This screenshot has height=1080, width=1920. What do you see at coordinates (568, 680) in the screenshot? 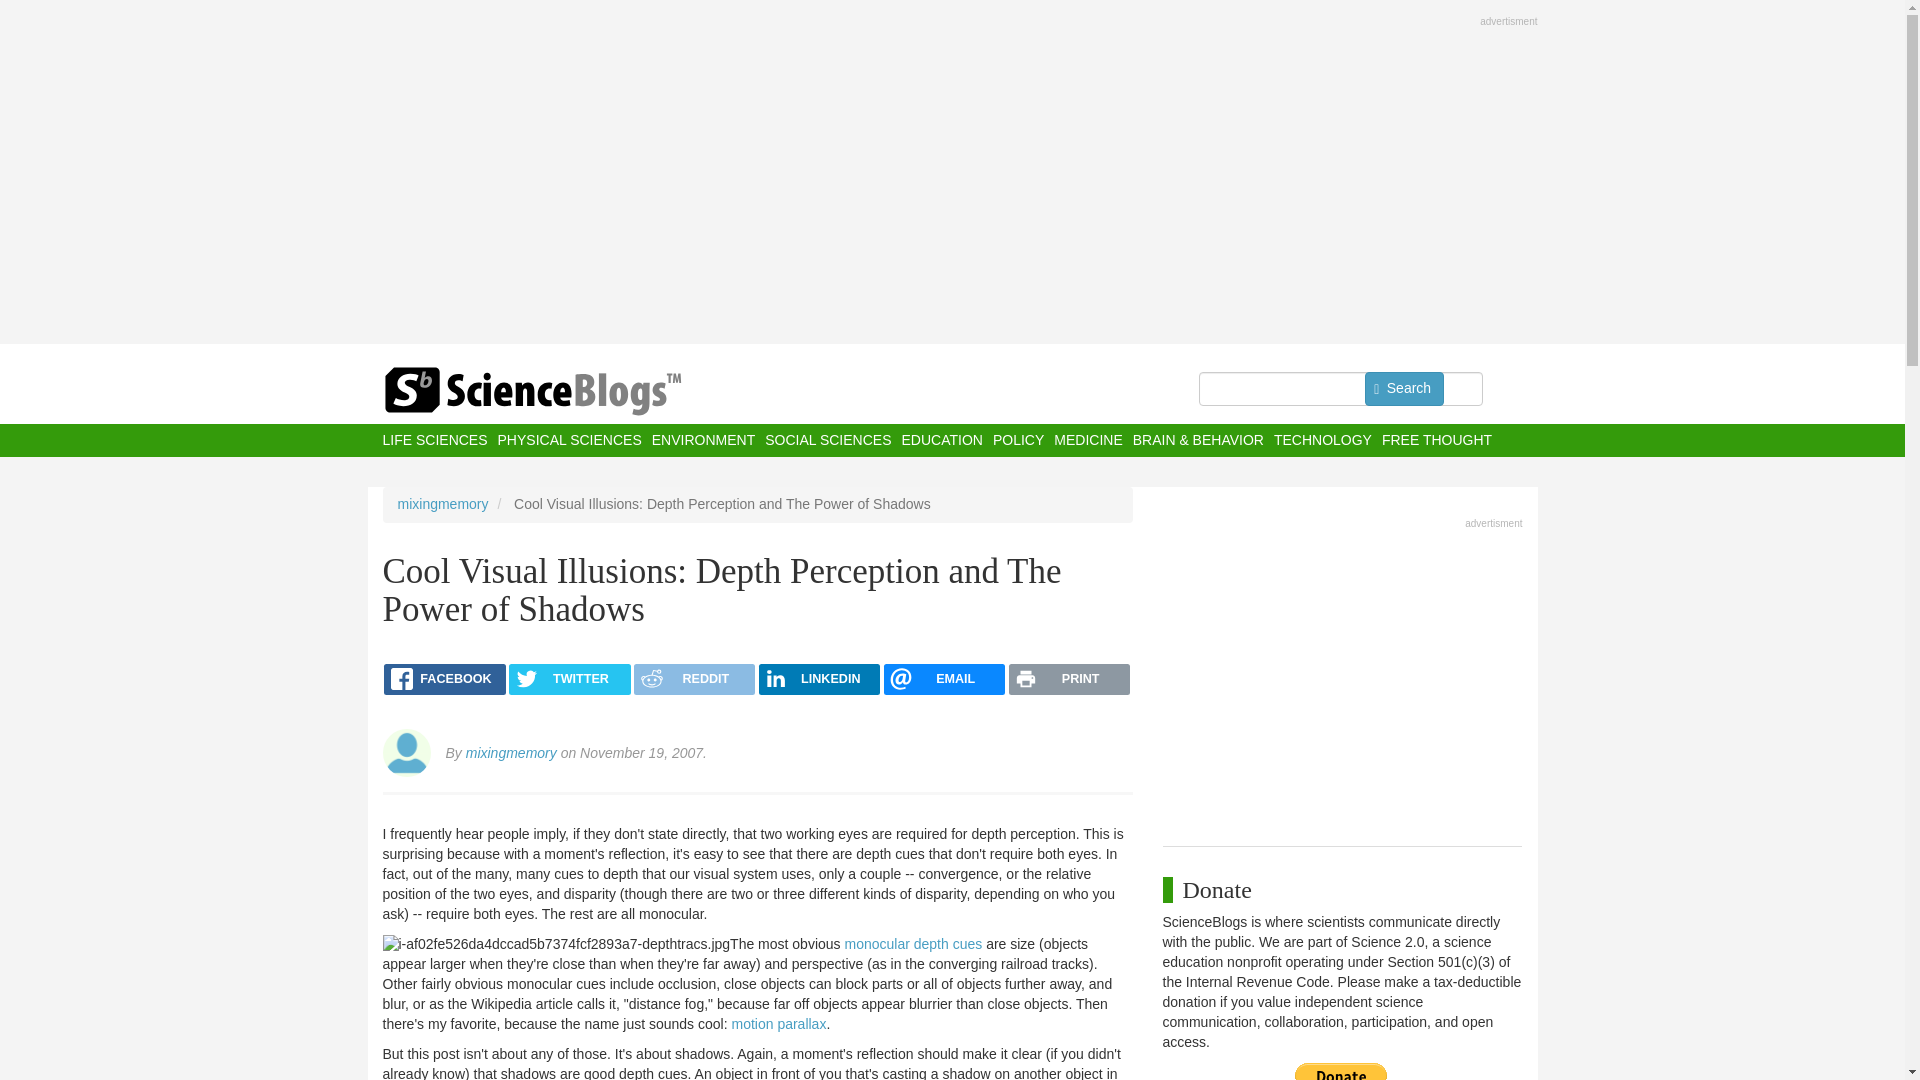
I see `TWITTER` at bounding box center [568, 680].